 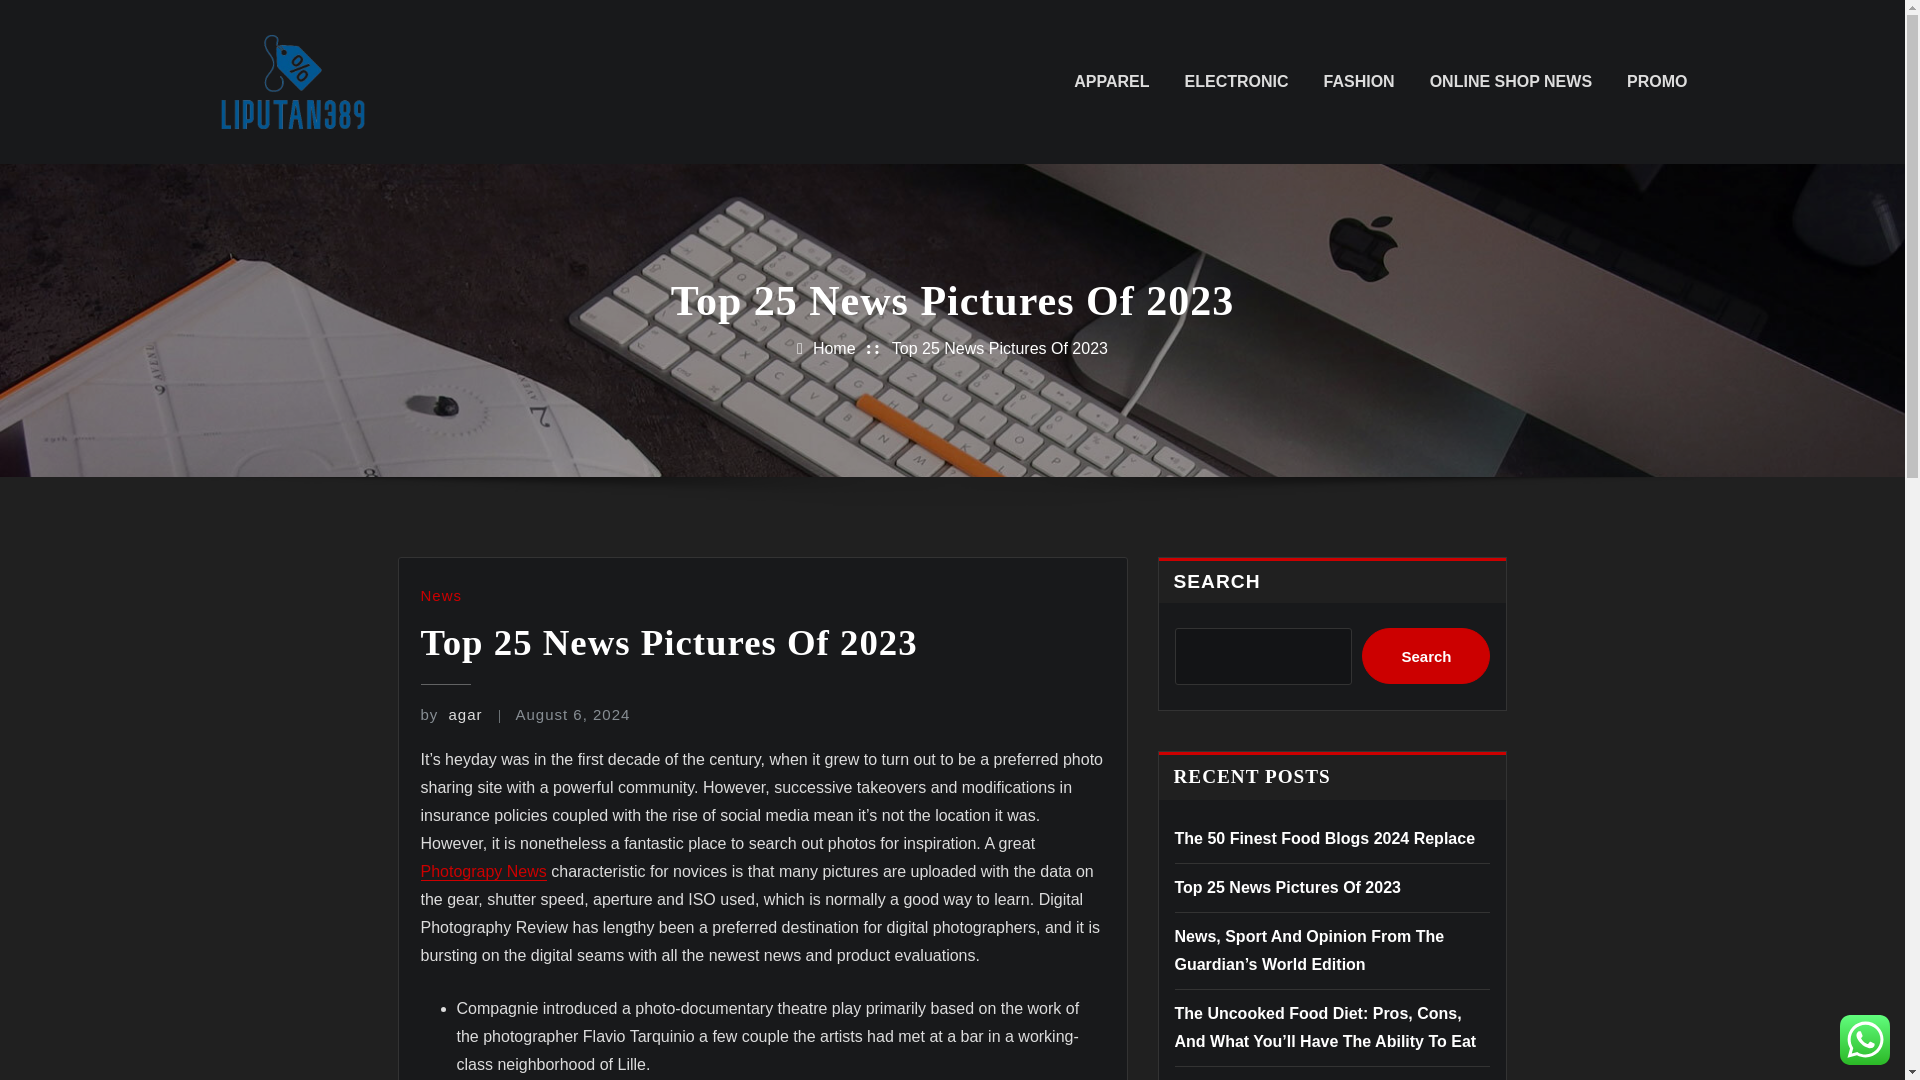 I want to click on APPAREL, so click(x=1110, y=82).